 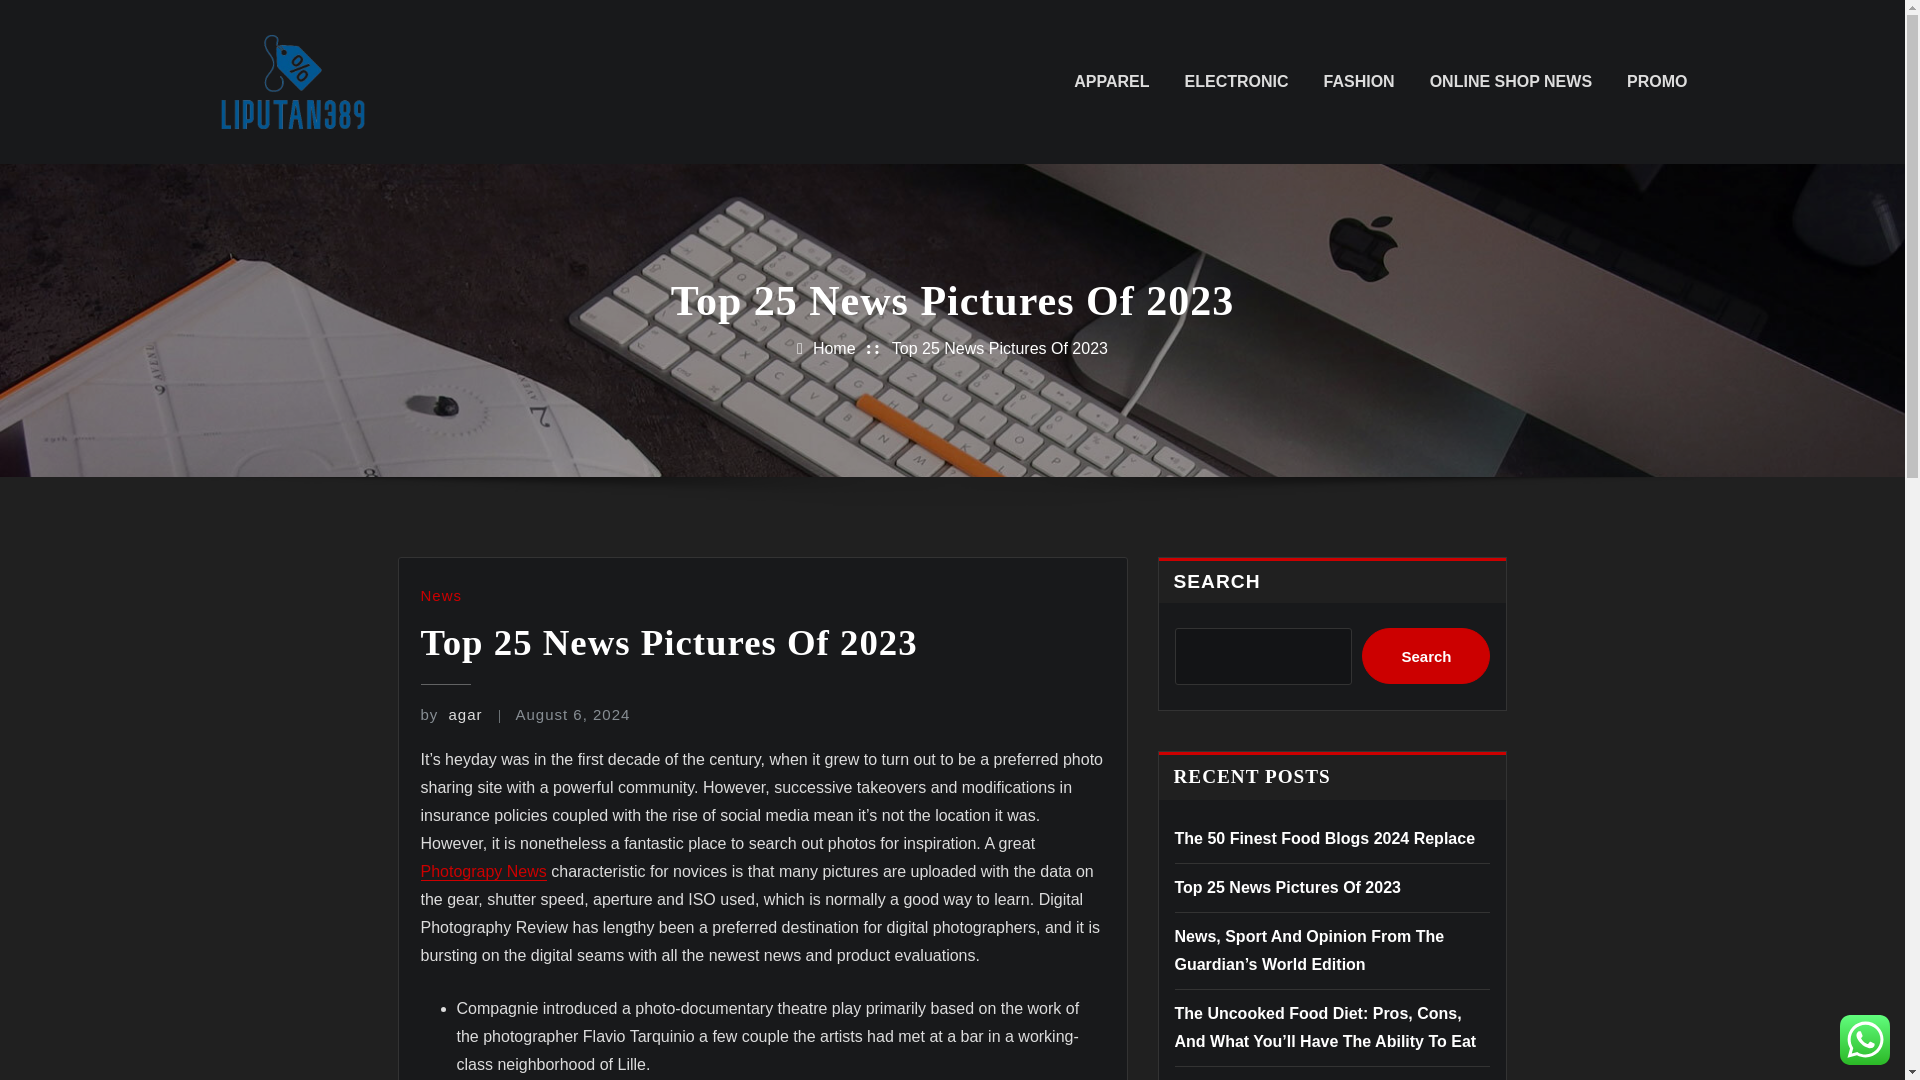 I want to click on APPAREL, so click(x=1110, y=82).